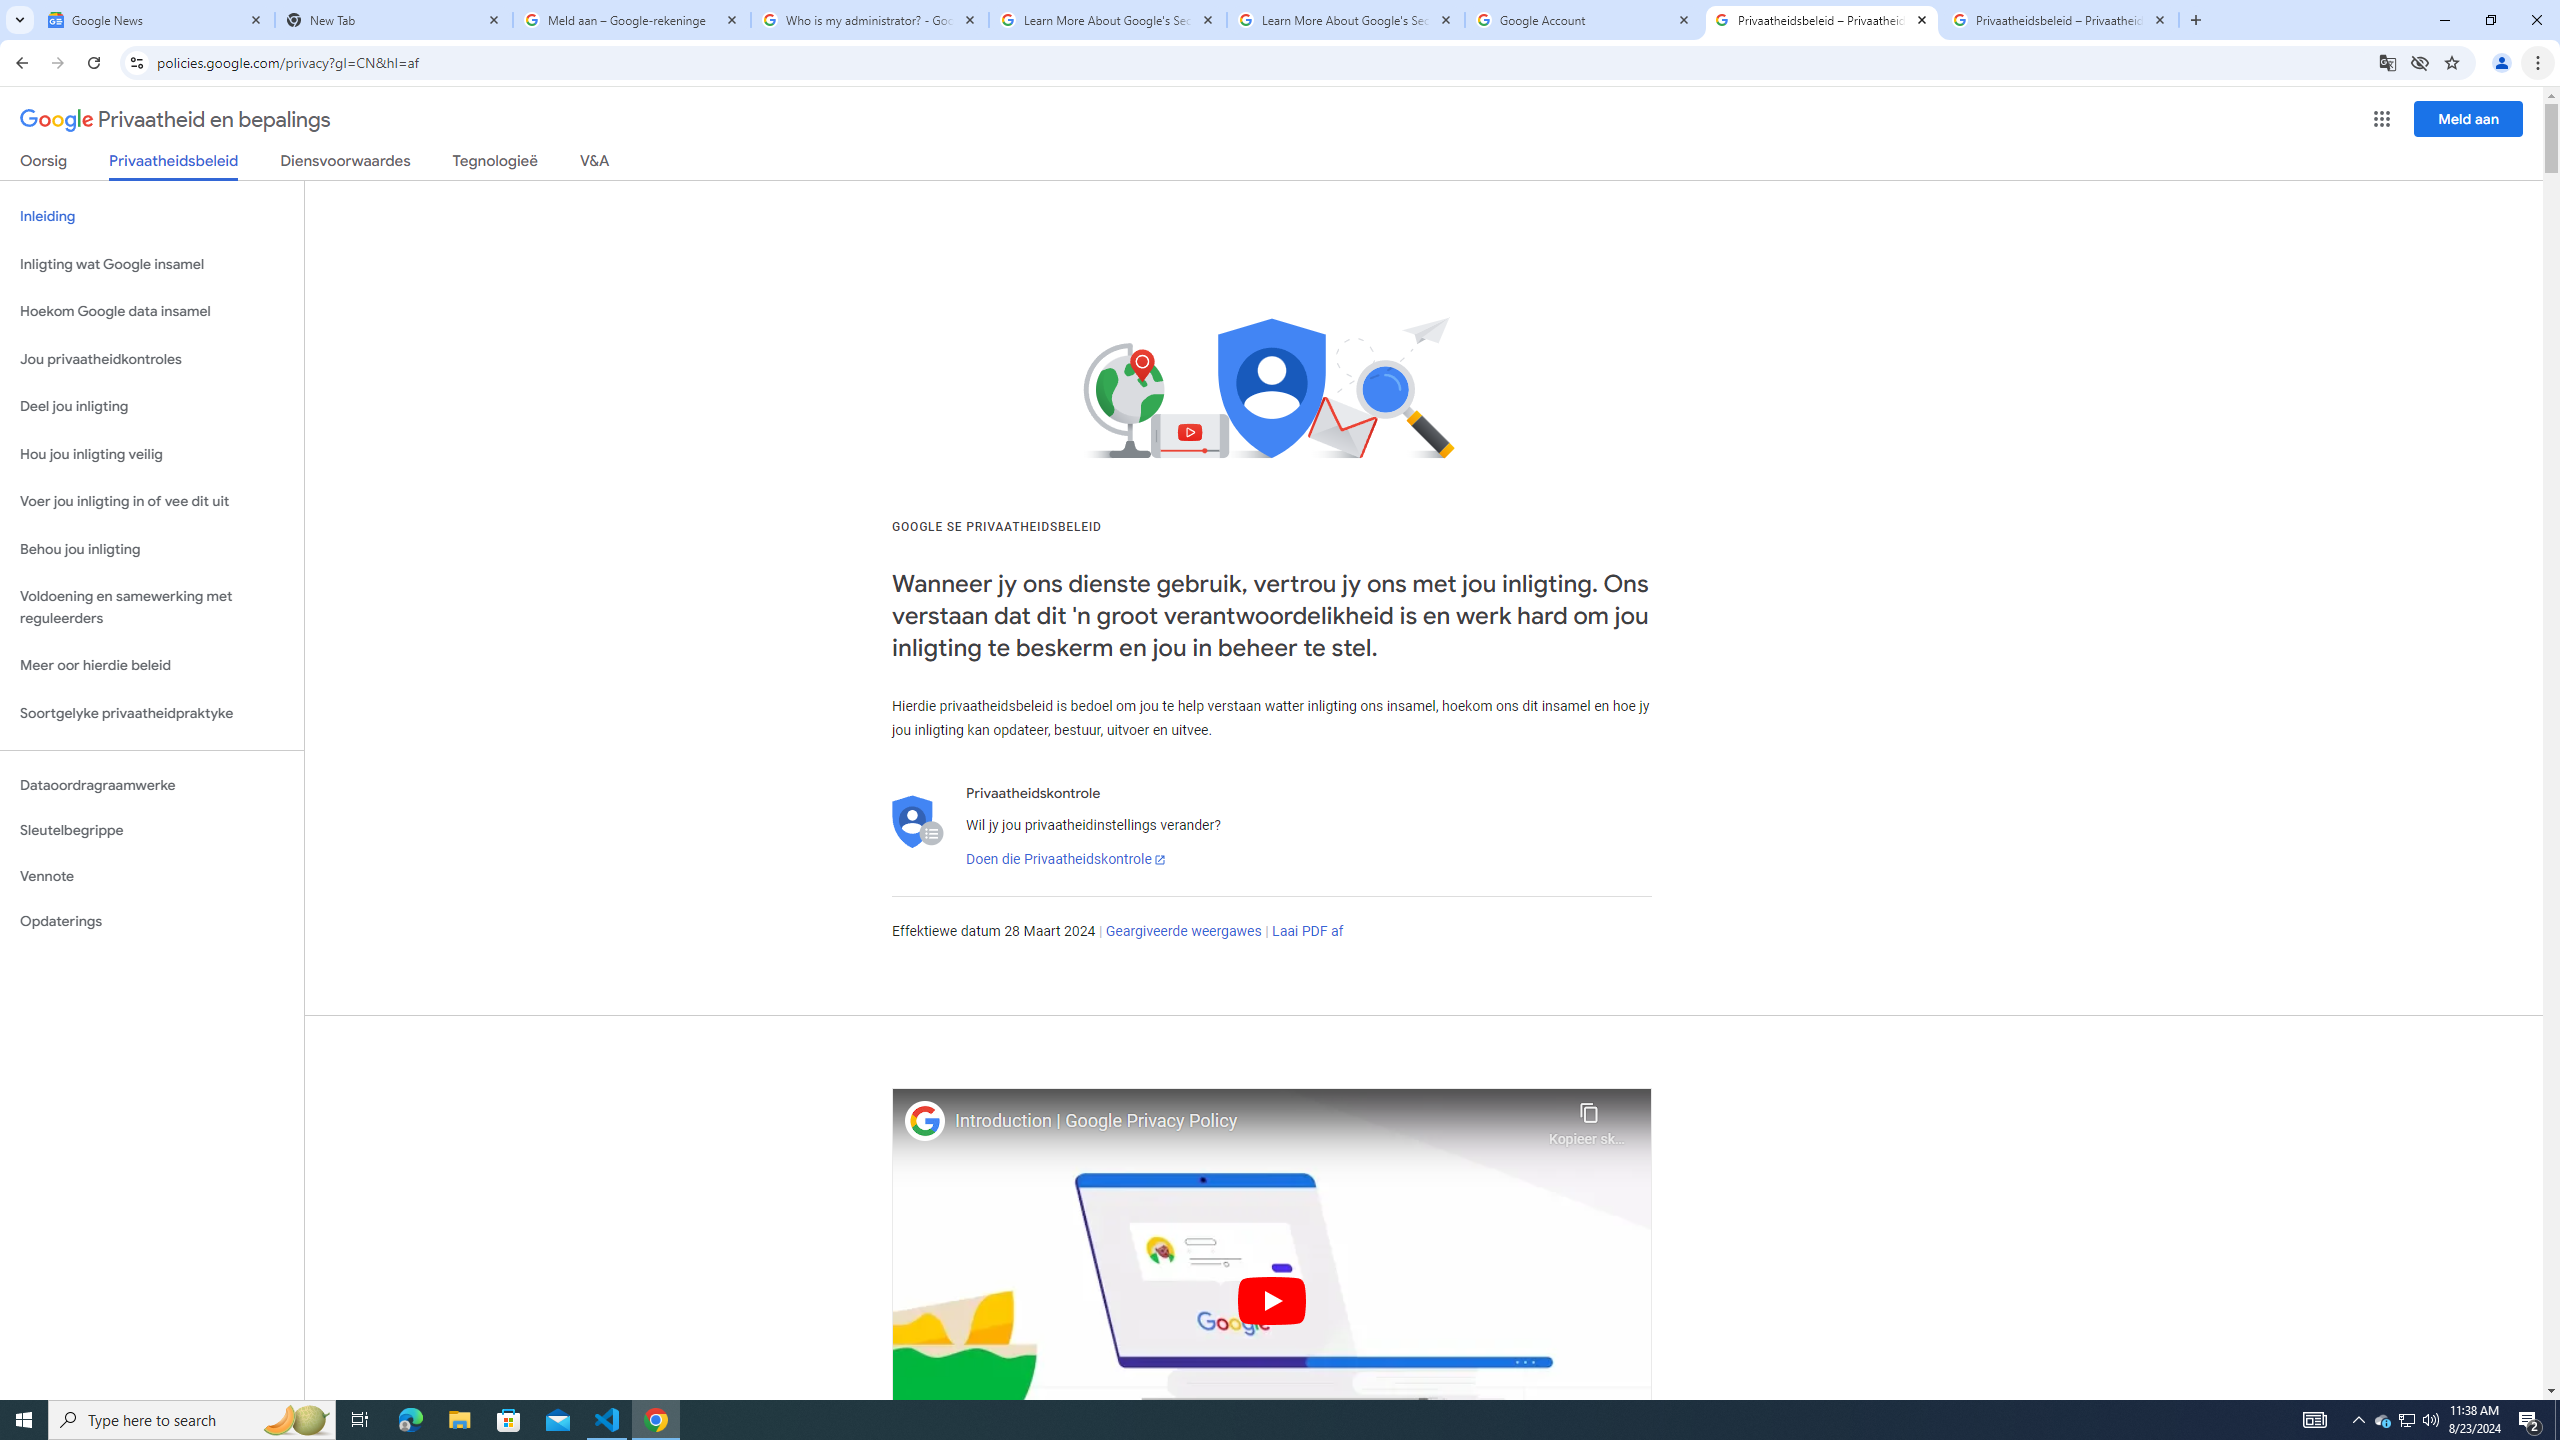 This screenshot has width=2560, height=1440. What do you see at coordinates (156, 20) in the screenshot?
I see `Google News` at bounding box center [156, 20].